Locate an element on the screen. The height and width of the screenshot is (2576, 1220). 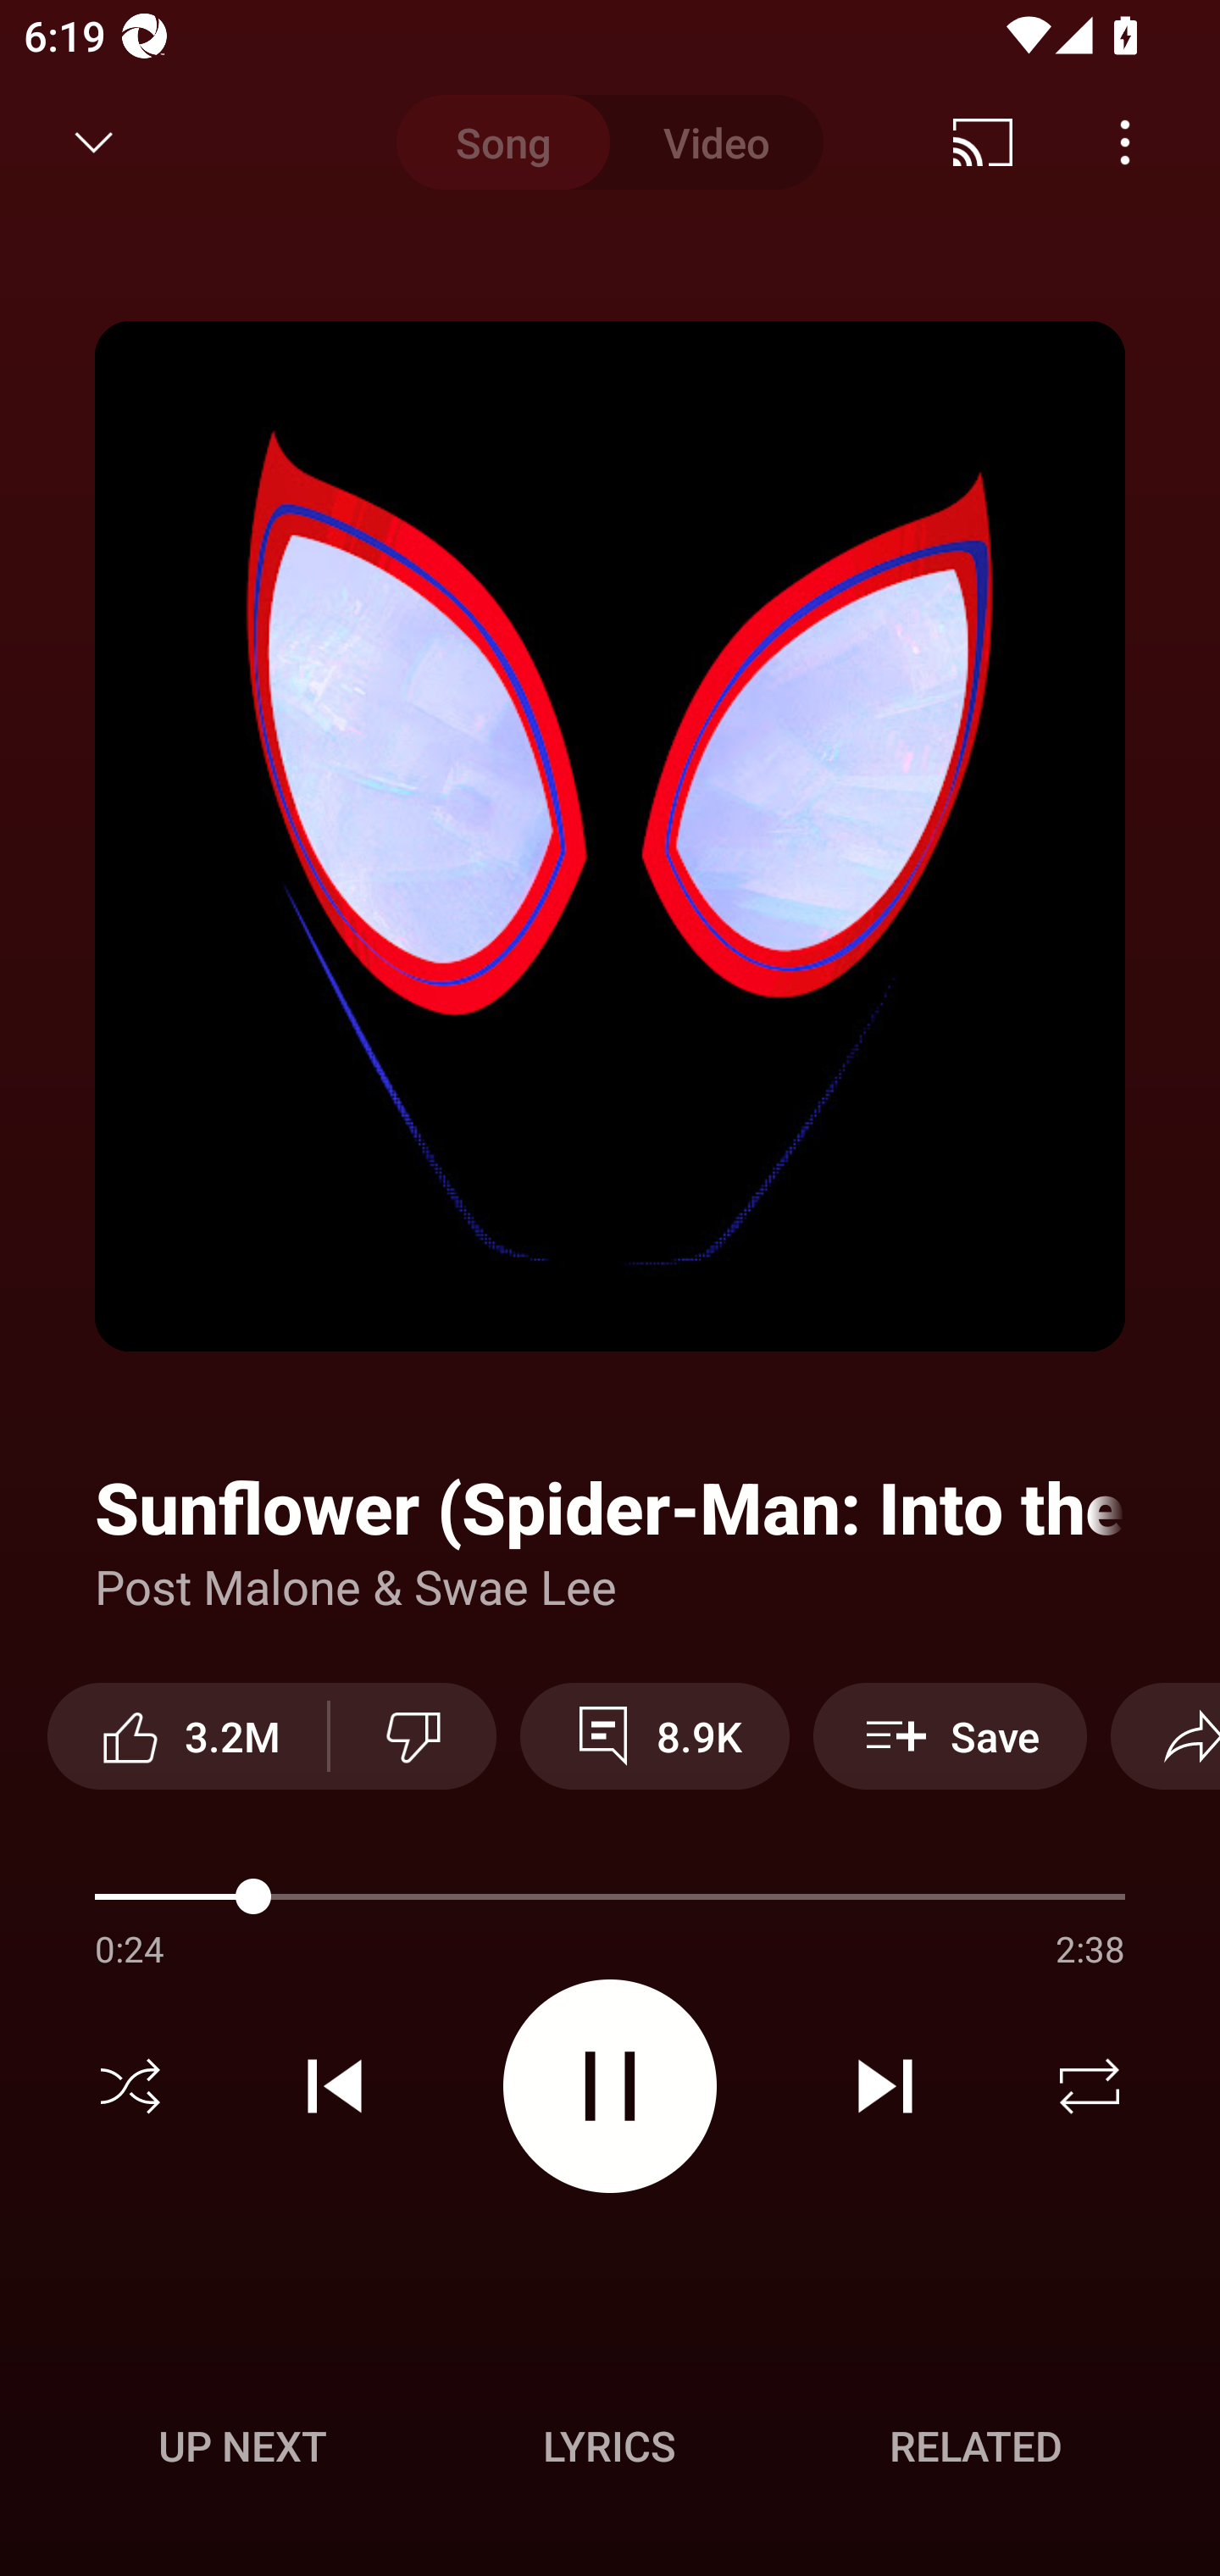
Save Save to playlist is located at coordinates (951, 1735).